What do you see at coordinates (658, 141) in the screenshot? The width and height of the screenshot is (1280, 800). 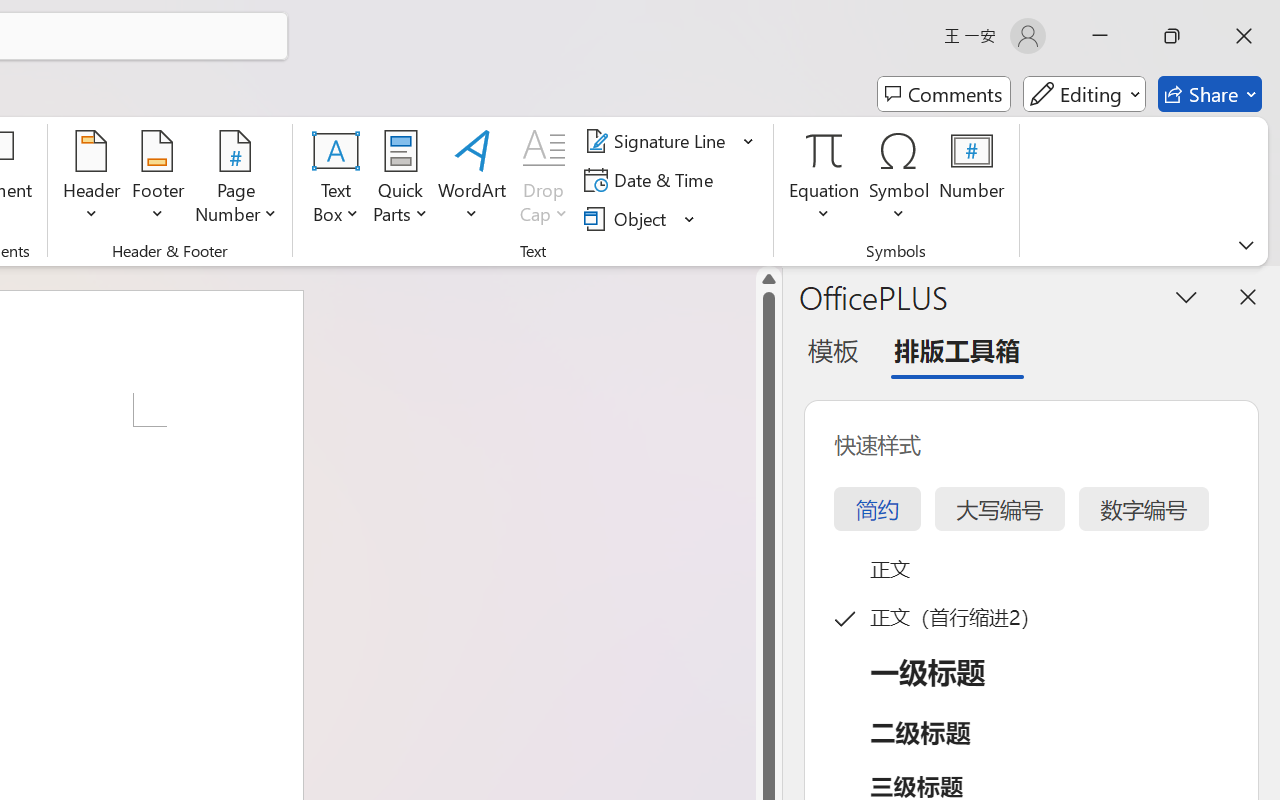 I see `Signature Line` at bounding box center [658, 141].